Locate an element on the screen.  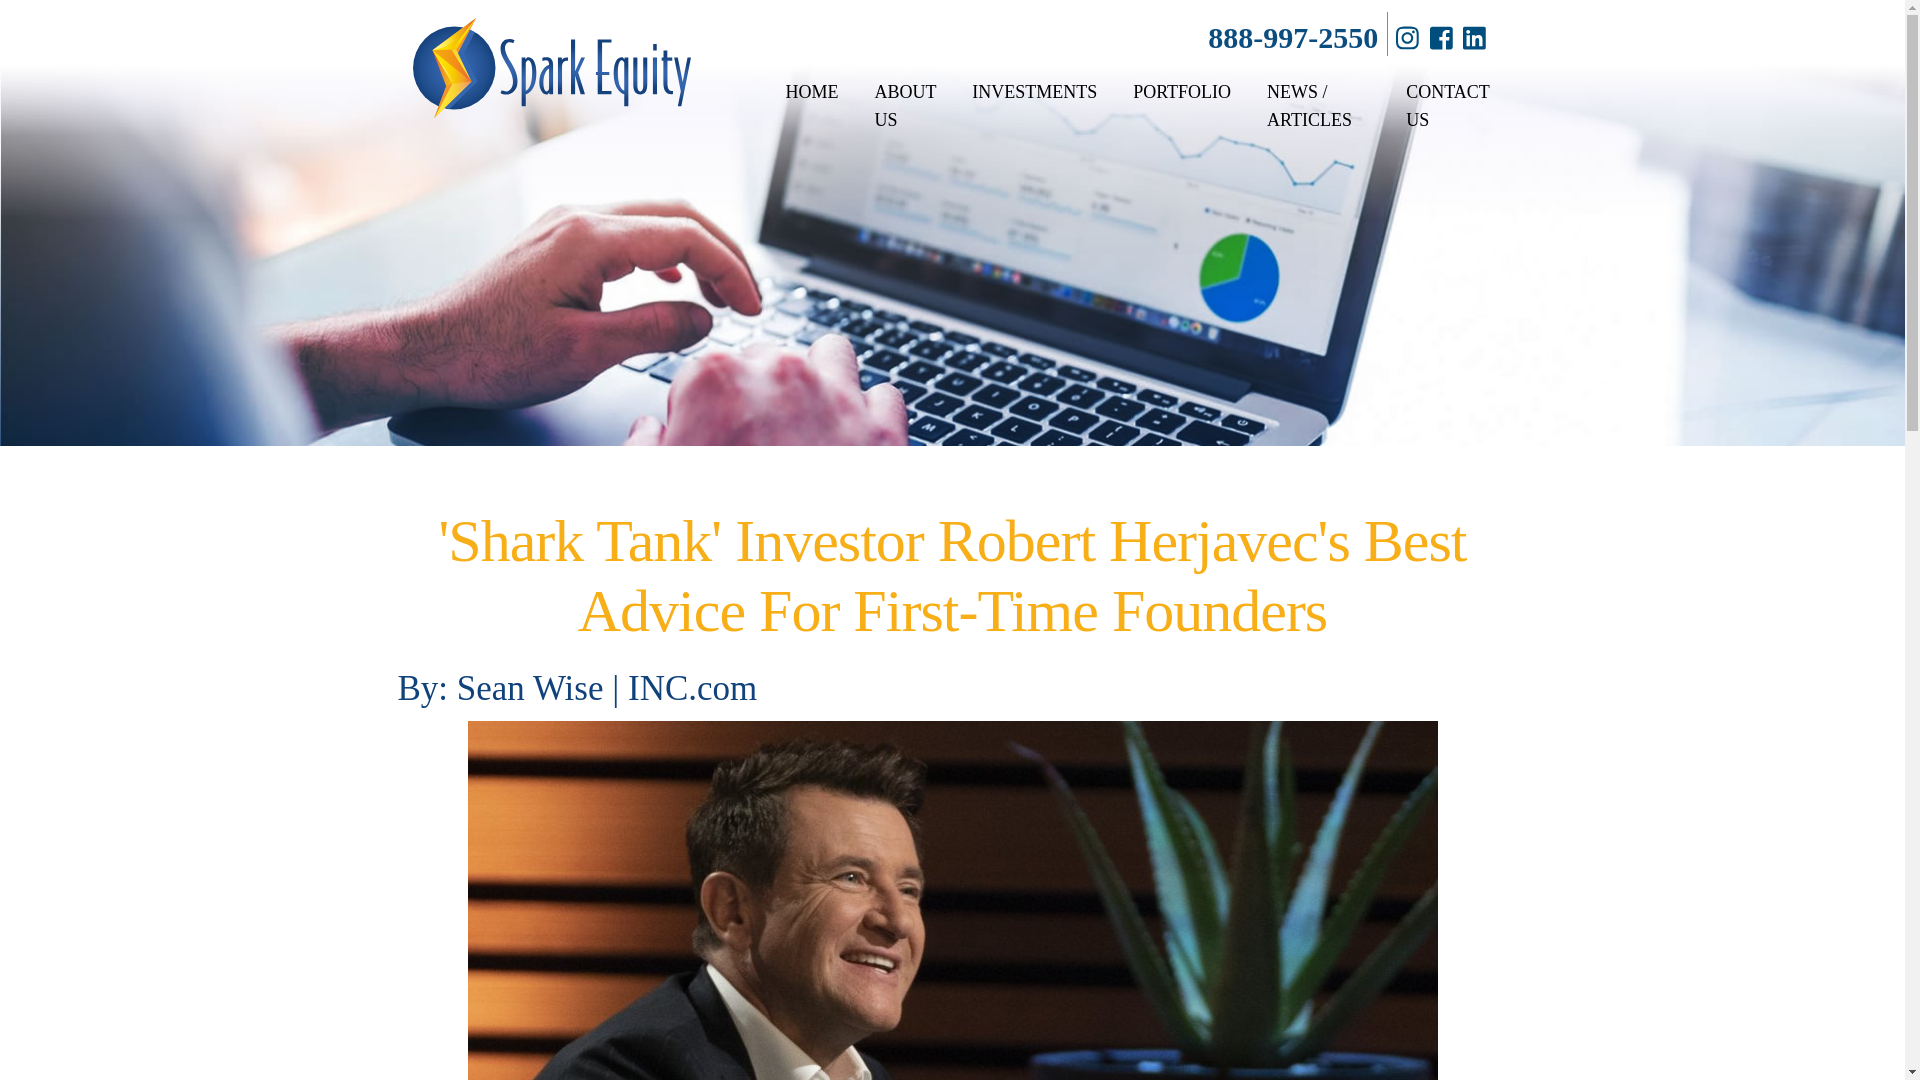
INVESTMENTS is located at coordinates (1034, 91).